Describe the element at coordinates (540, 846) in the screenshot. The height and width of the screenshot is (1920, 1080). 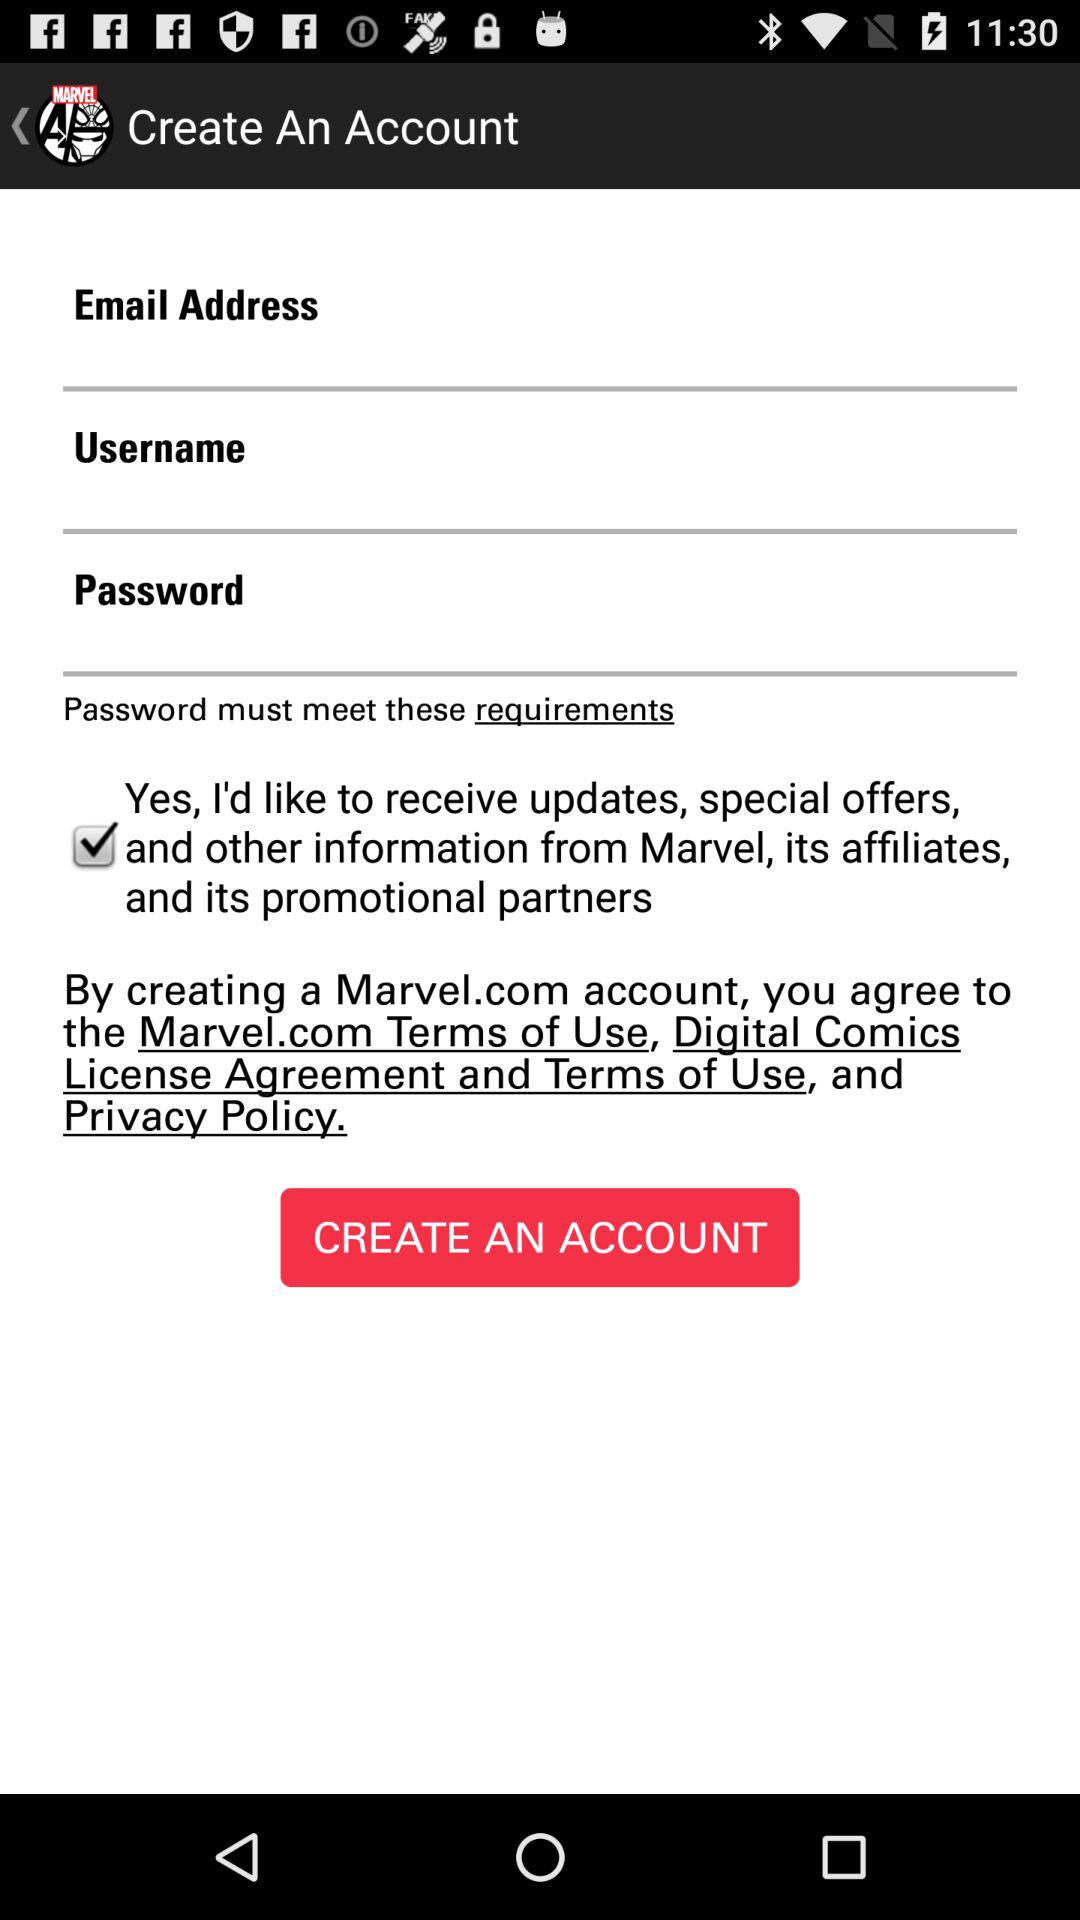
I see `select the check box with its text` at that location.